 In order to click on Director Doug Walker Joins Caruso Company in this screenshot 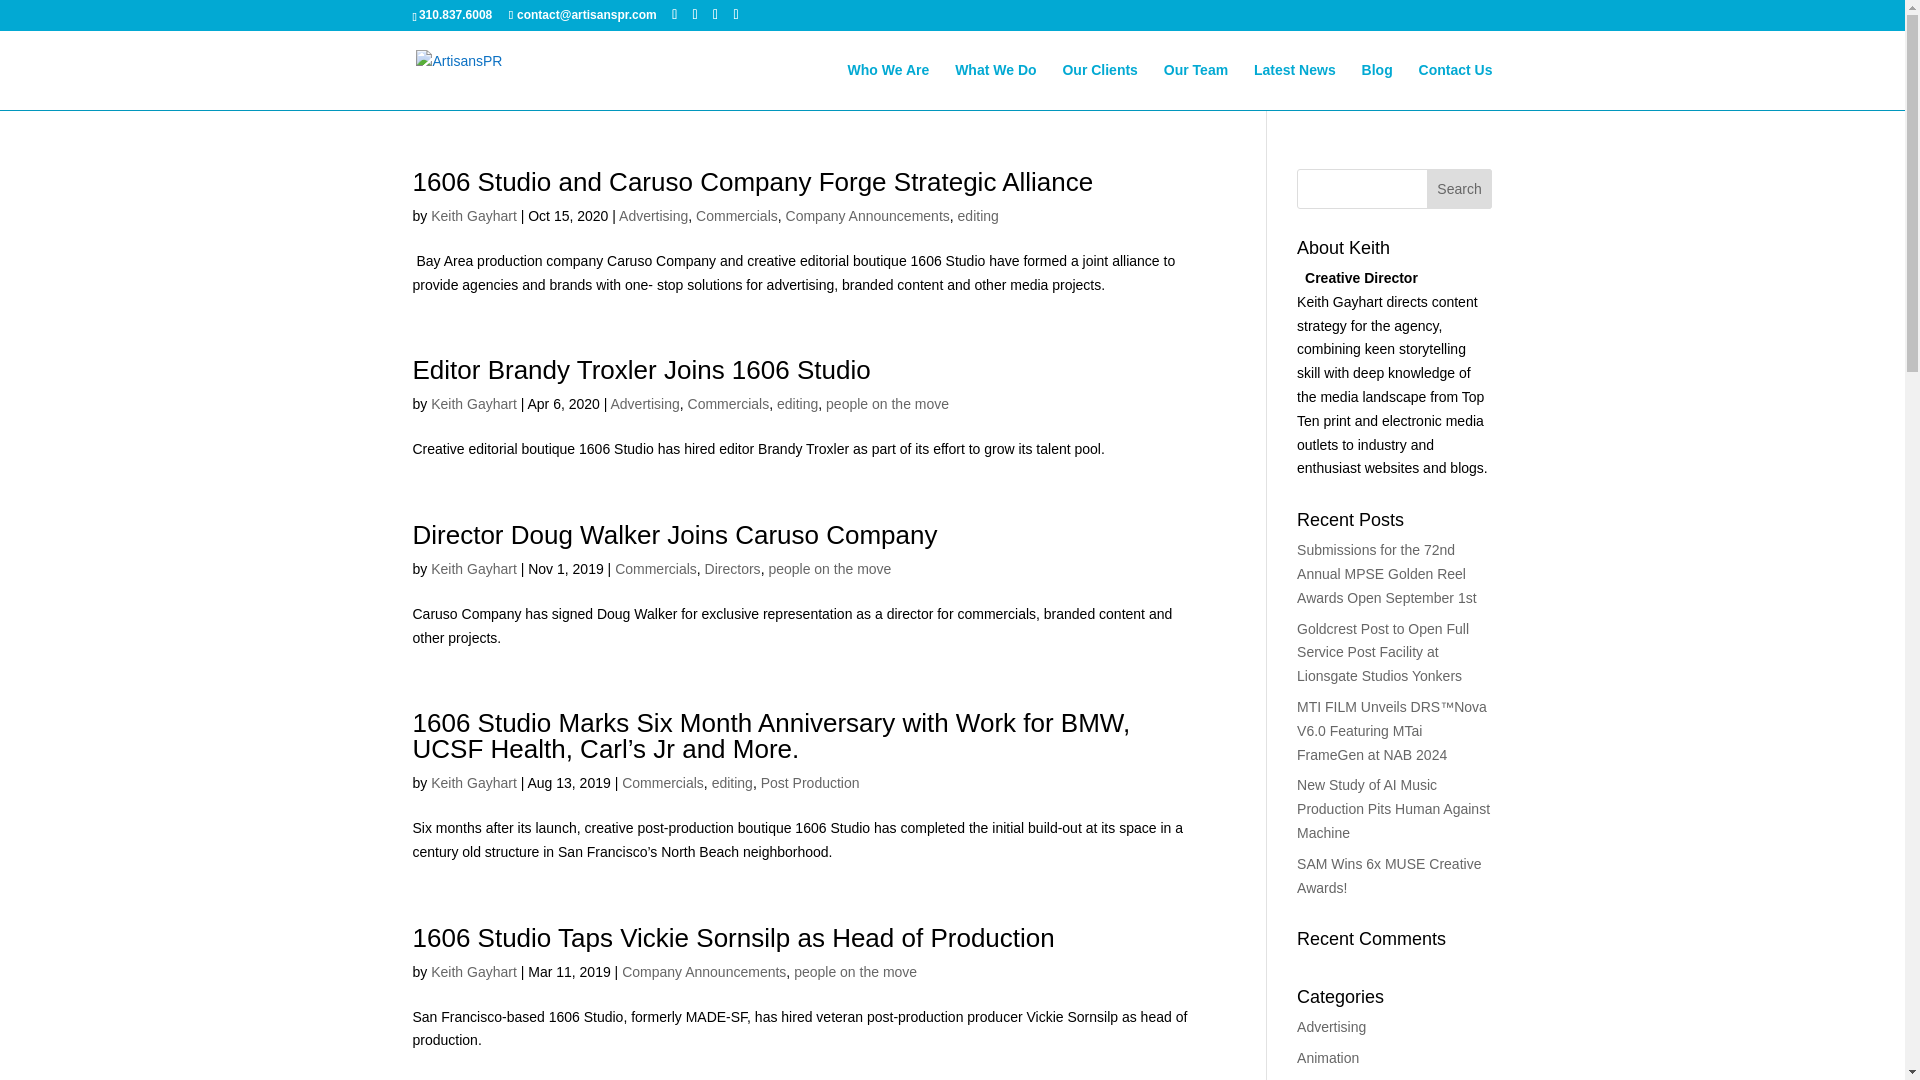, I will do `click(674, 534)`.